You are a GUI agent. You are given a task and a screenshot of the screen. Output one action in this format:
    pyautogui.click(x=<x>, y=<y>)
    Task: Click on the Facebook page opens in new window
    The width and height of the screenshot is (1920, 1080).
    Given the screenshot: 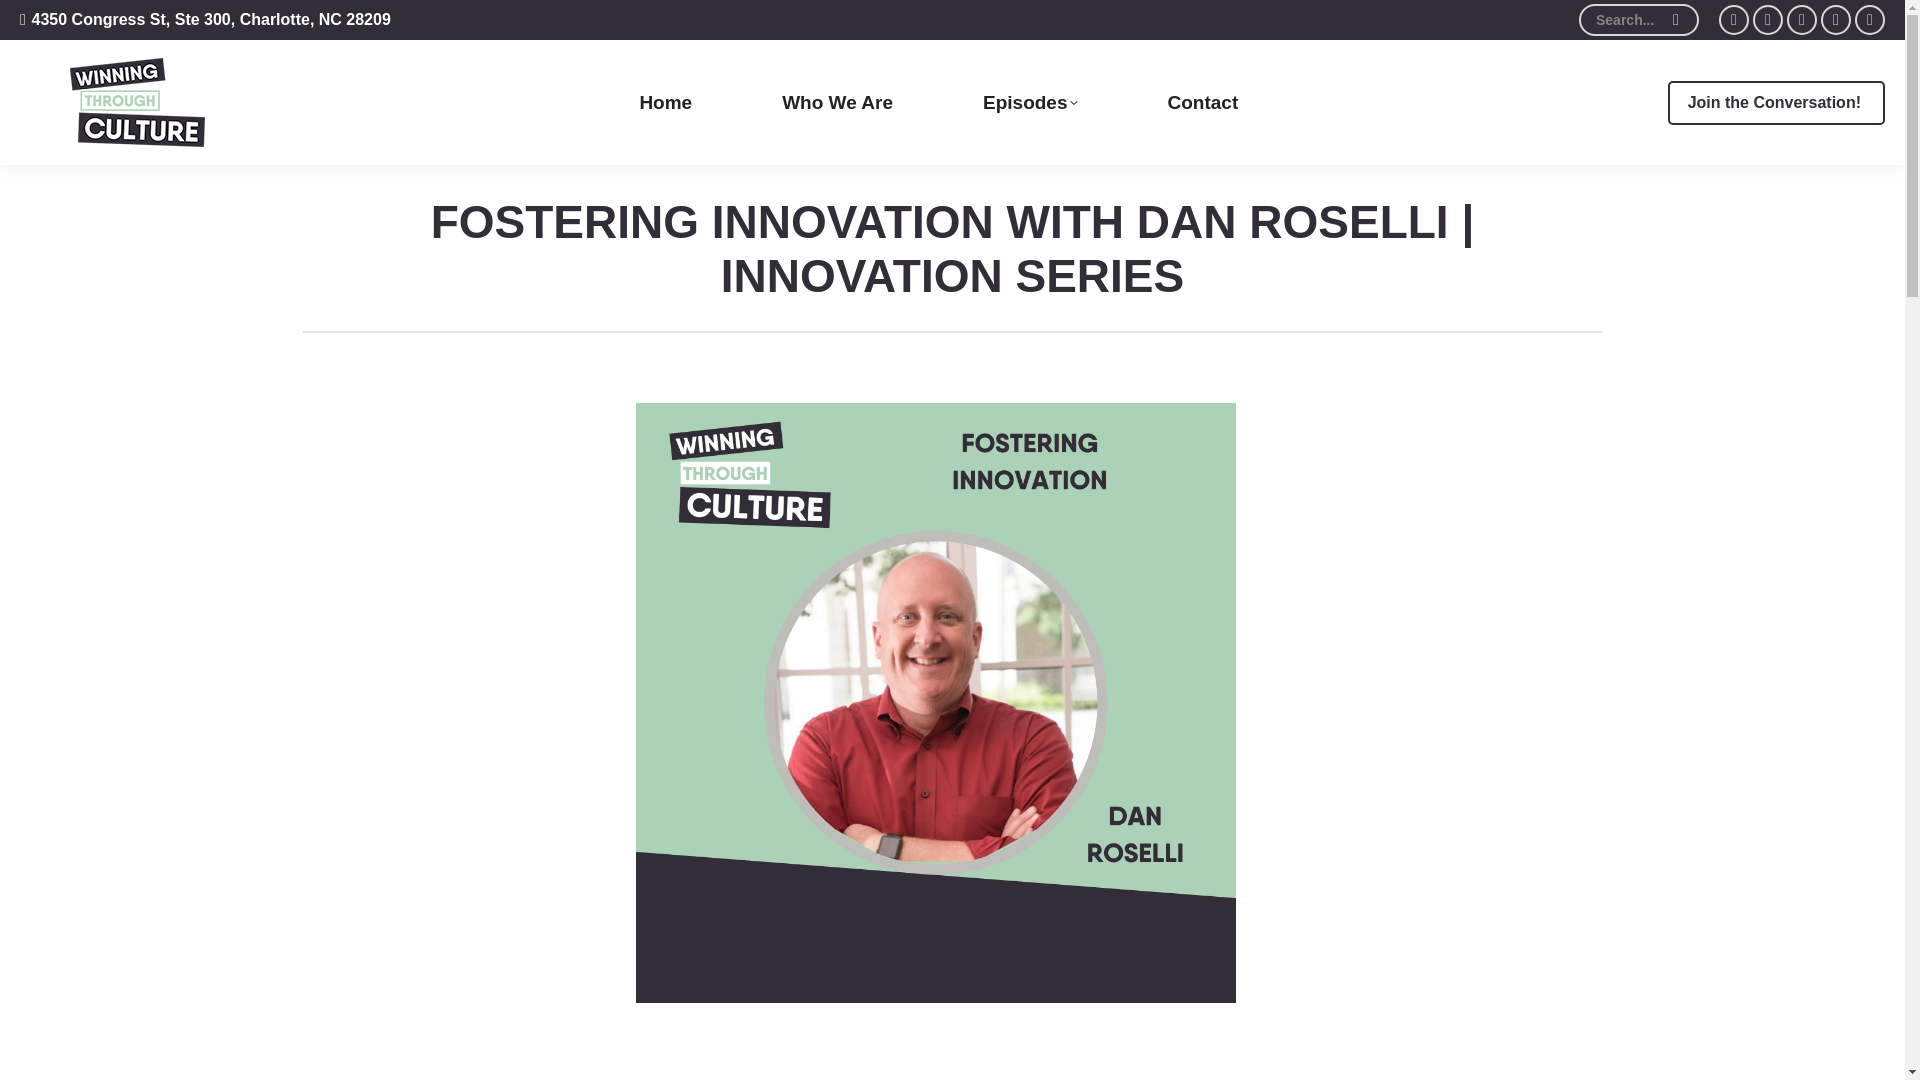 What is the action you would take?
    pyautogui.click(x=1734, y=20)
    